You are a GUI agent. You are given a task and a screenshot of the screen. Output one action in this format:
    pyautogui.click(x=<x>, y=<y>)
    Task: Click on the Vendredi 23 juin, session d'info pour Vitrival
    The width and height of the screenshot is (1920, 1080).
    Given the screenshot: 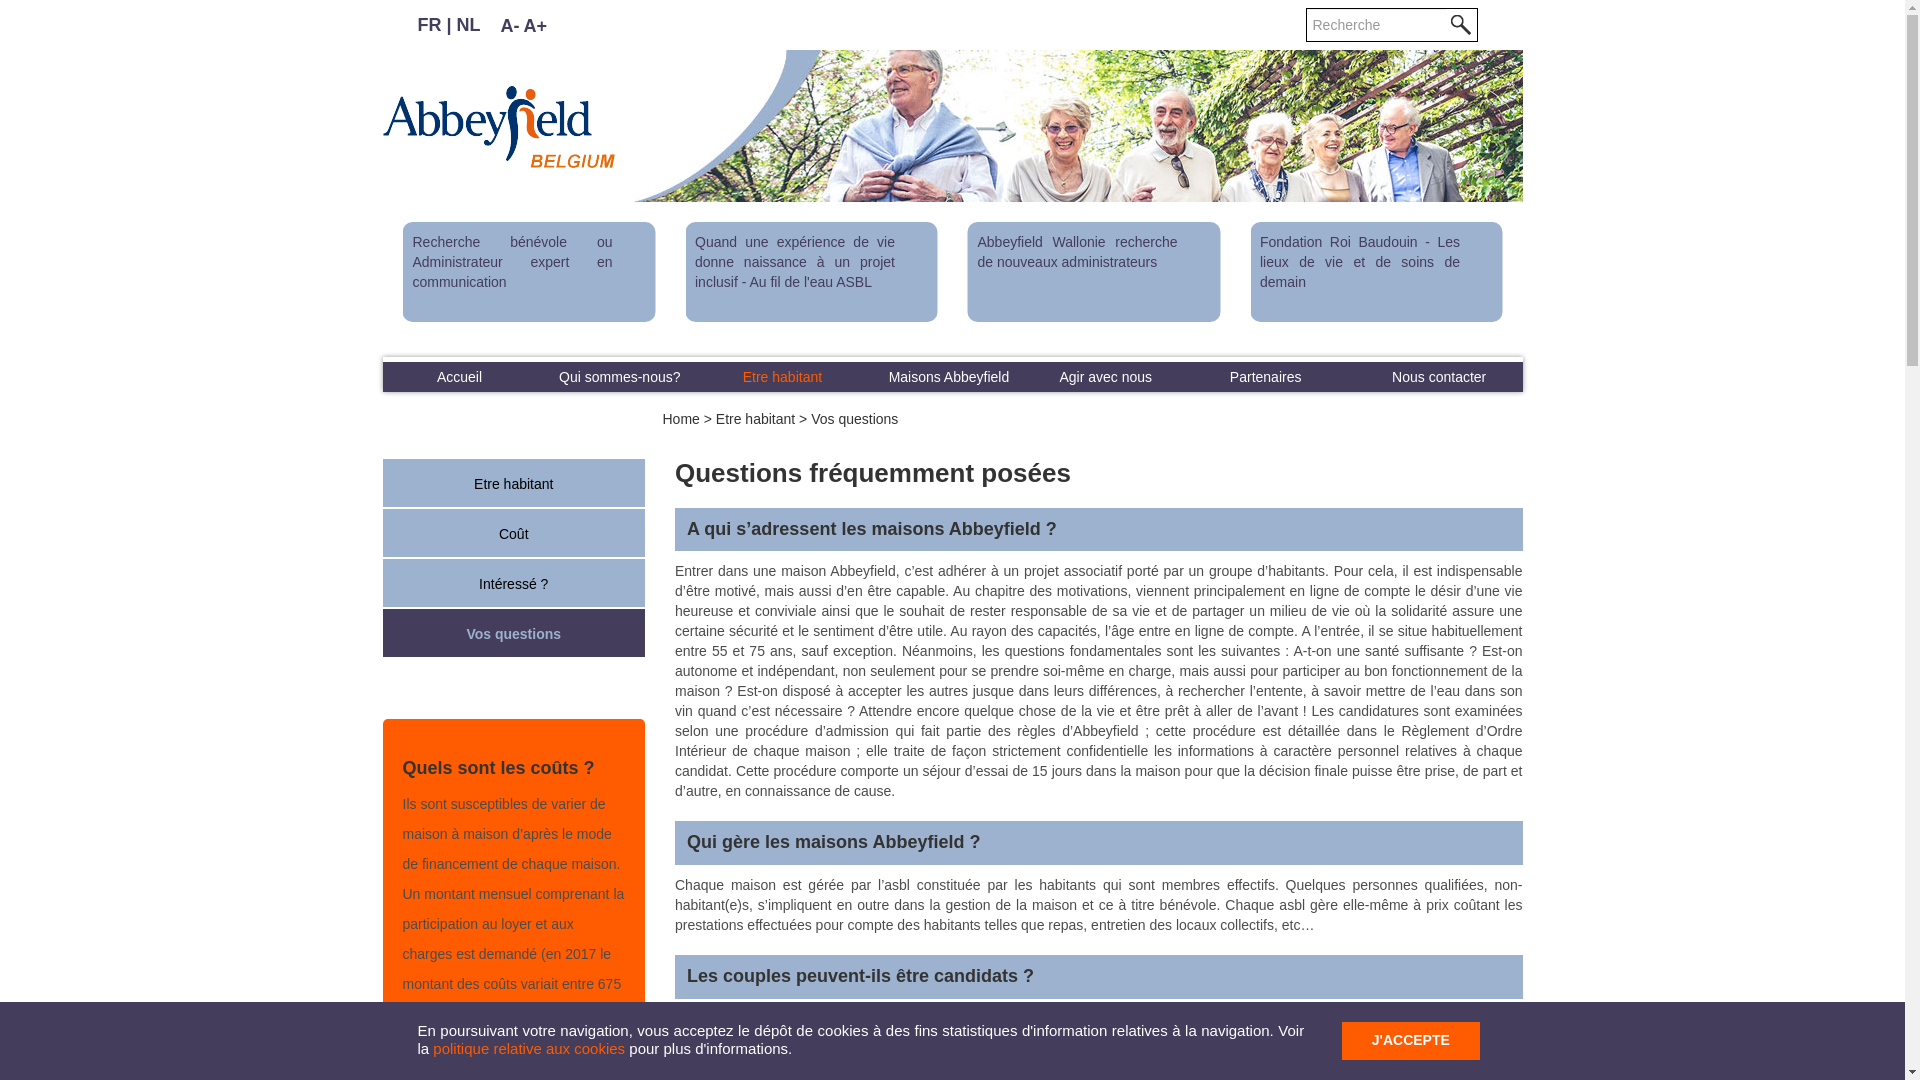 What is the action you would take?
    pyautogui.click(x=916, y=272)
    